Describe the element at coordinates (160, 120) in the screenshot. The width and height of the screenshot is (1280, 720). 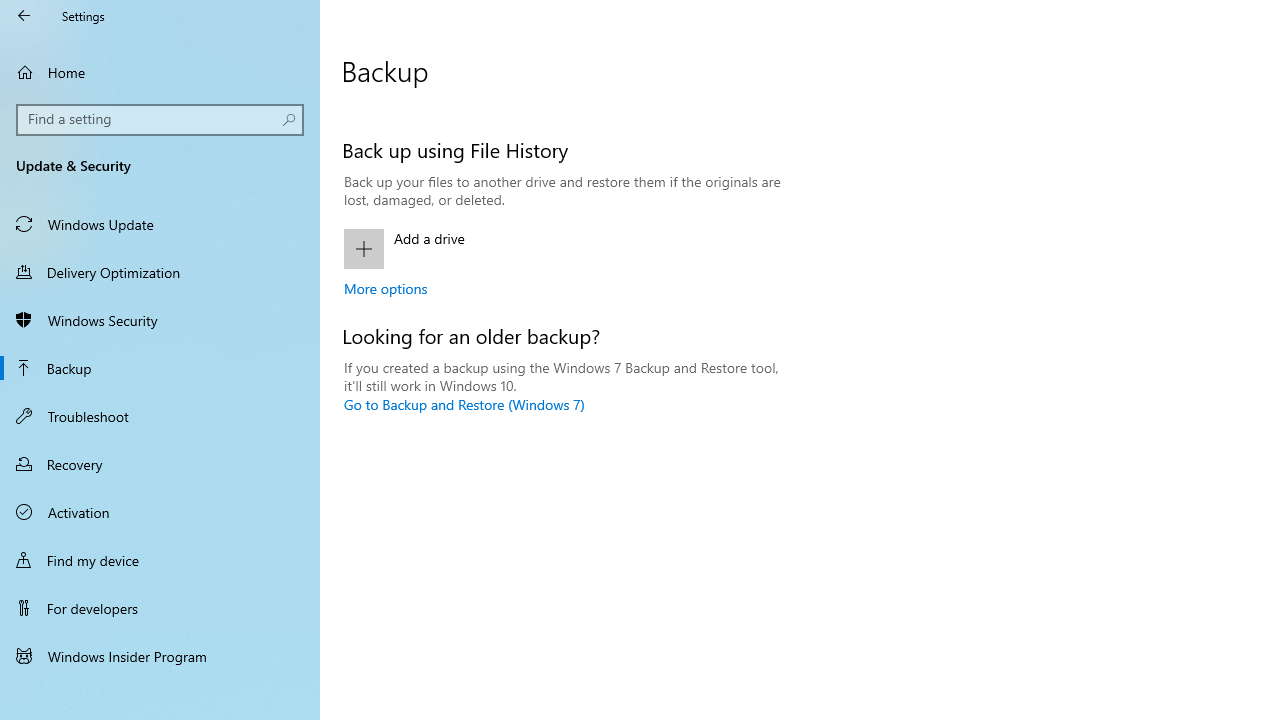
I see `Search box, Find a setting` at that location.